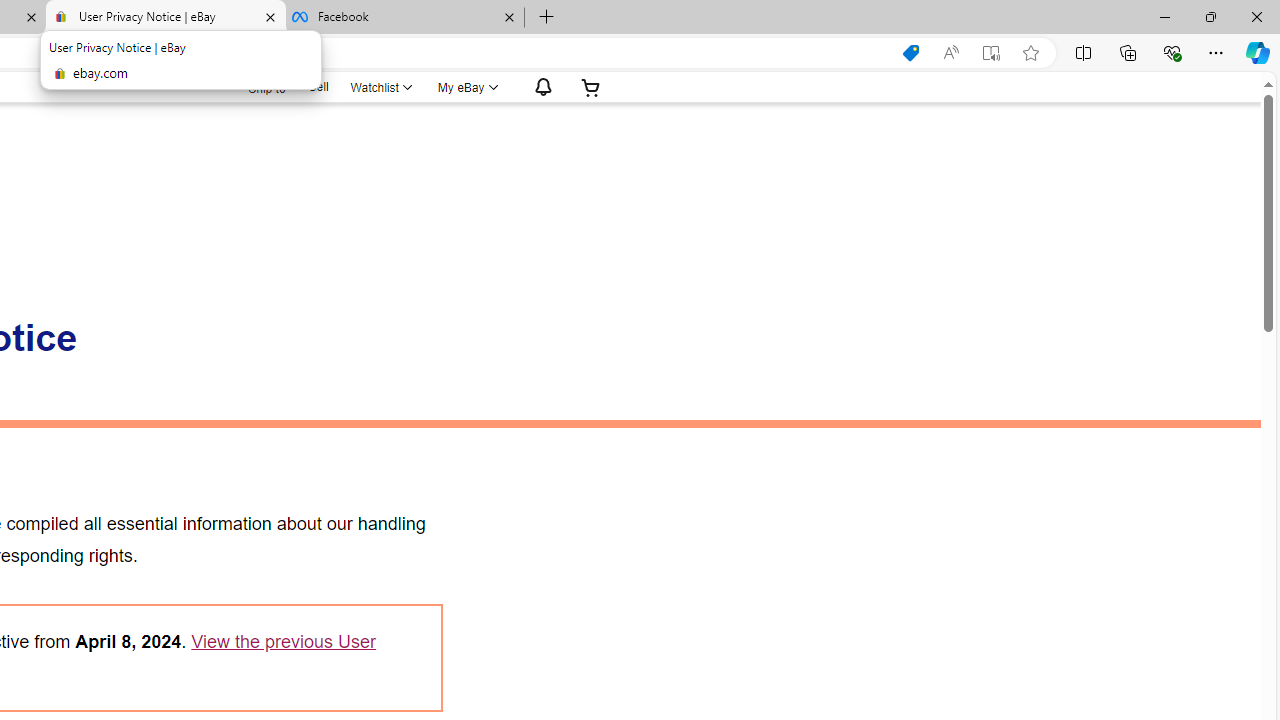  What do you see at coordinates (991, 53) in the screenshot?
I see `Enter Immersive Reader (F9)` at bounding box center [991, 53].